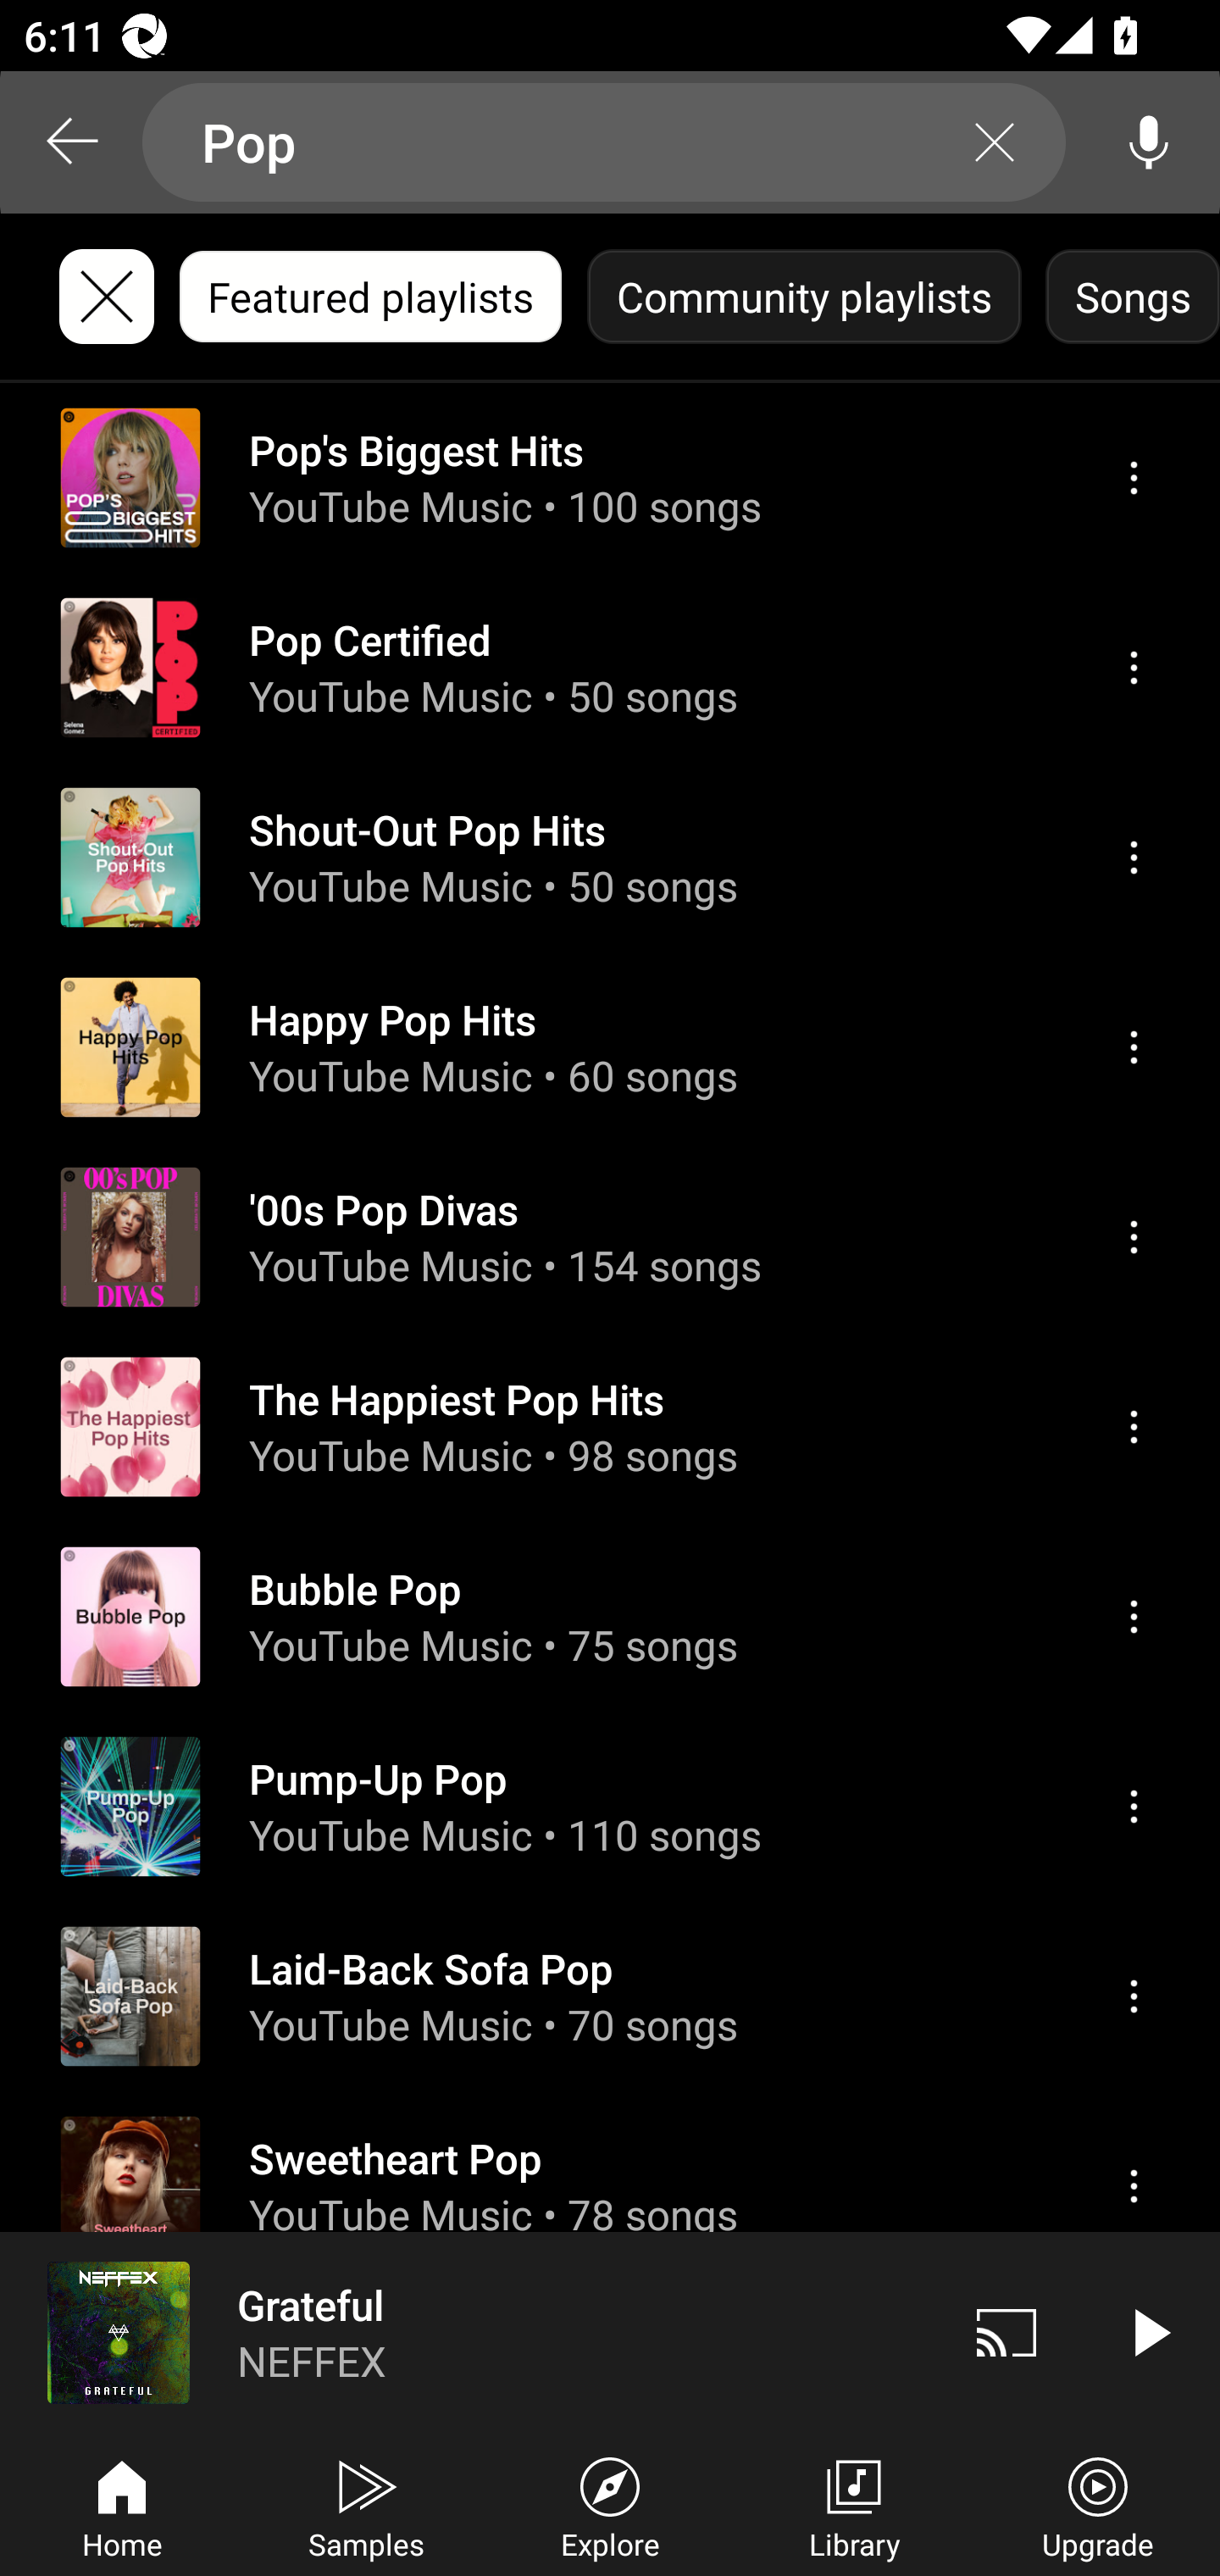  What do you see at coordinates (122, 2505) in the screenshot?
I see `Home` at bounding box center [122, 2505].